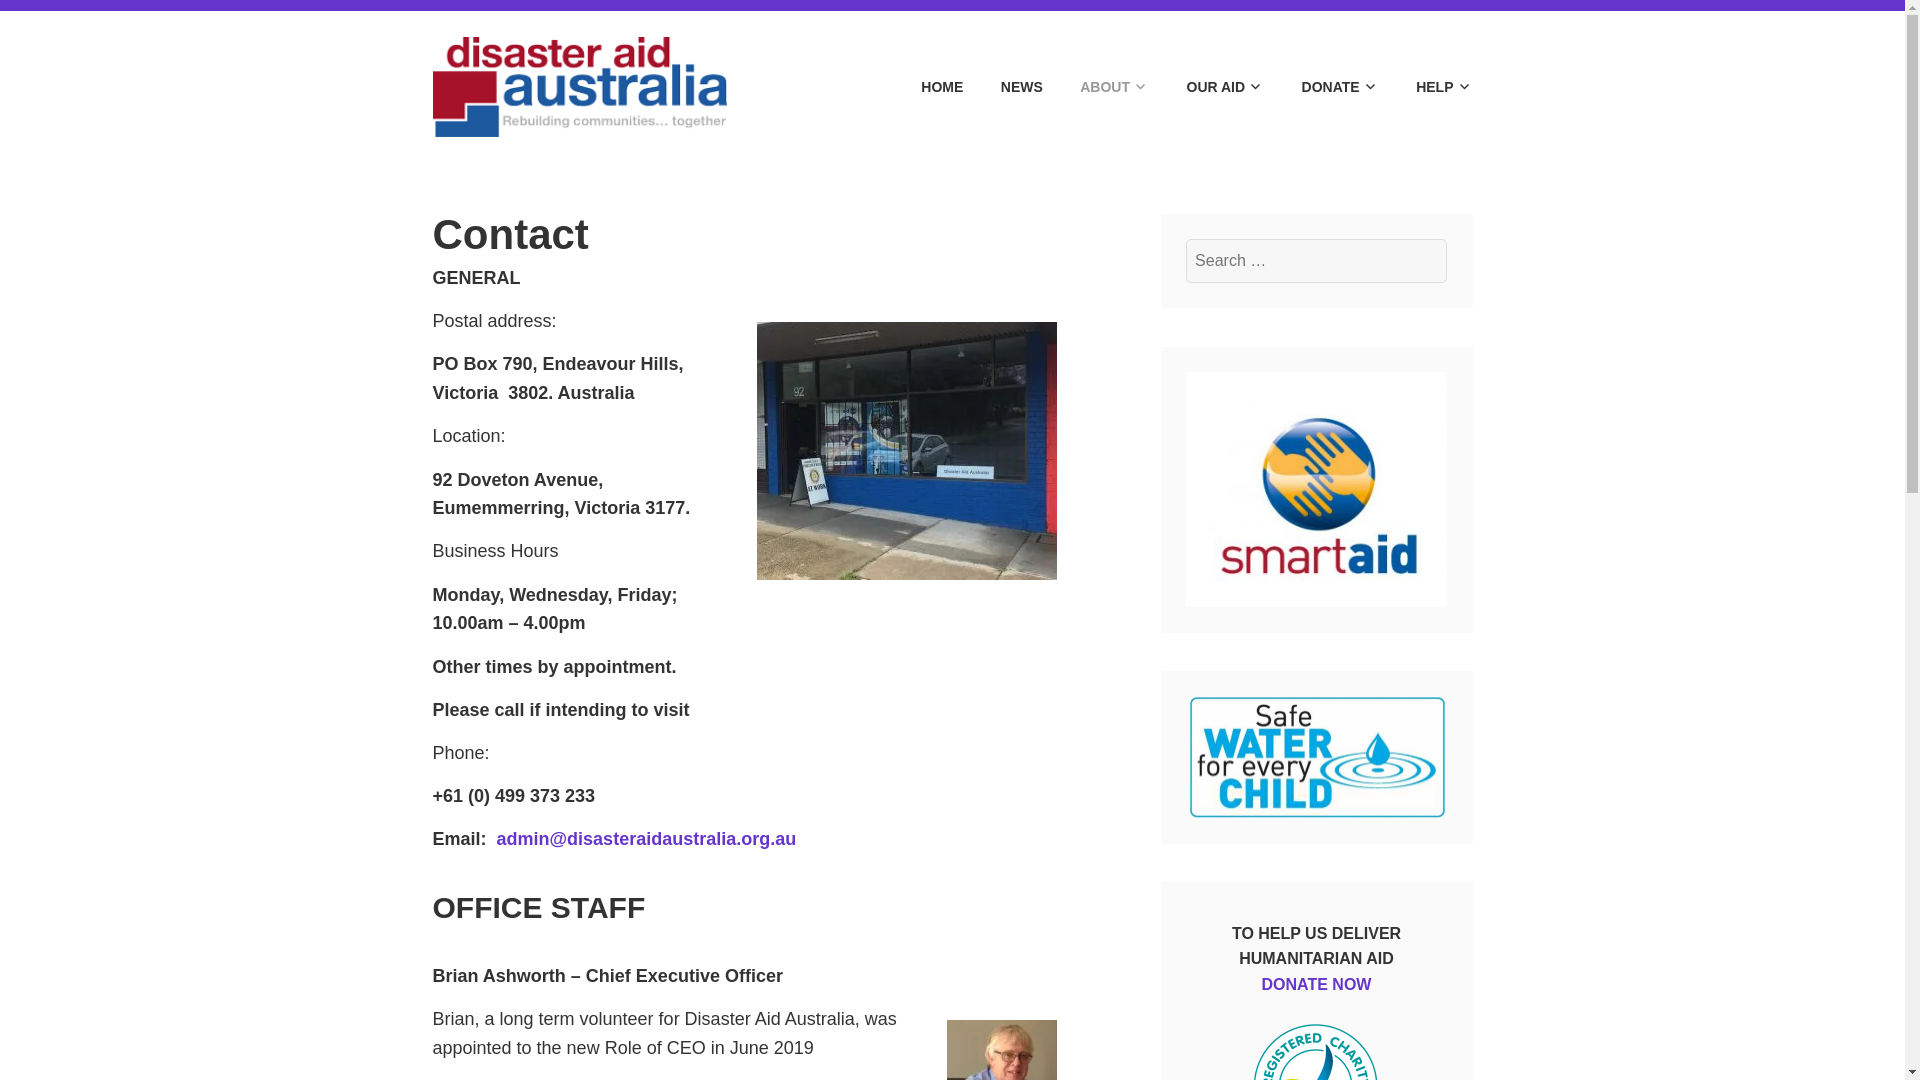  What do you see at coordinates (925, 87) in the screenshot?
I see `HOME` at bounding box center [925, 87].